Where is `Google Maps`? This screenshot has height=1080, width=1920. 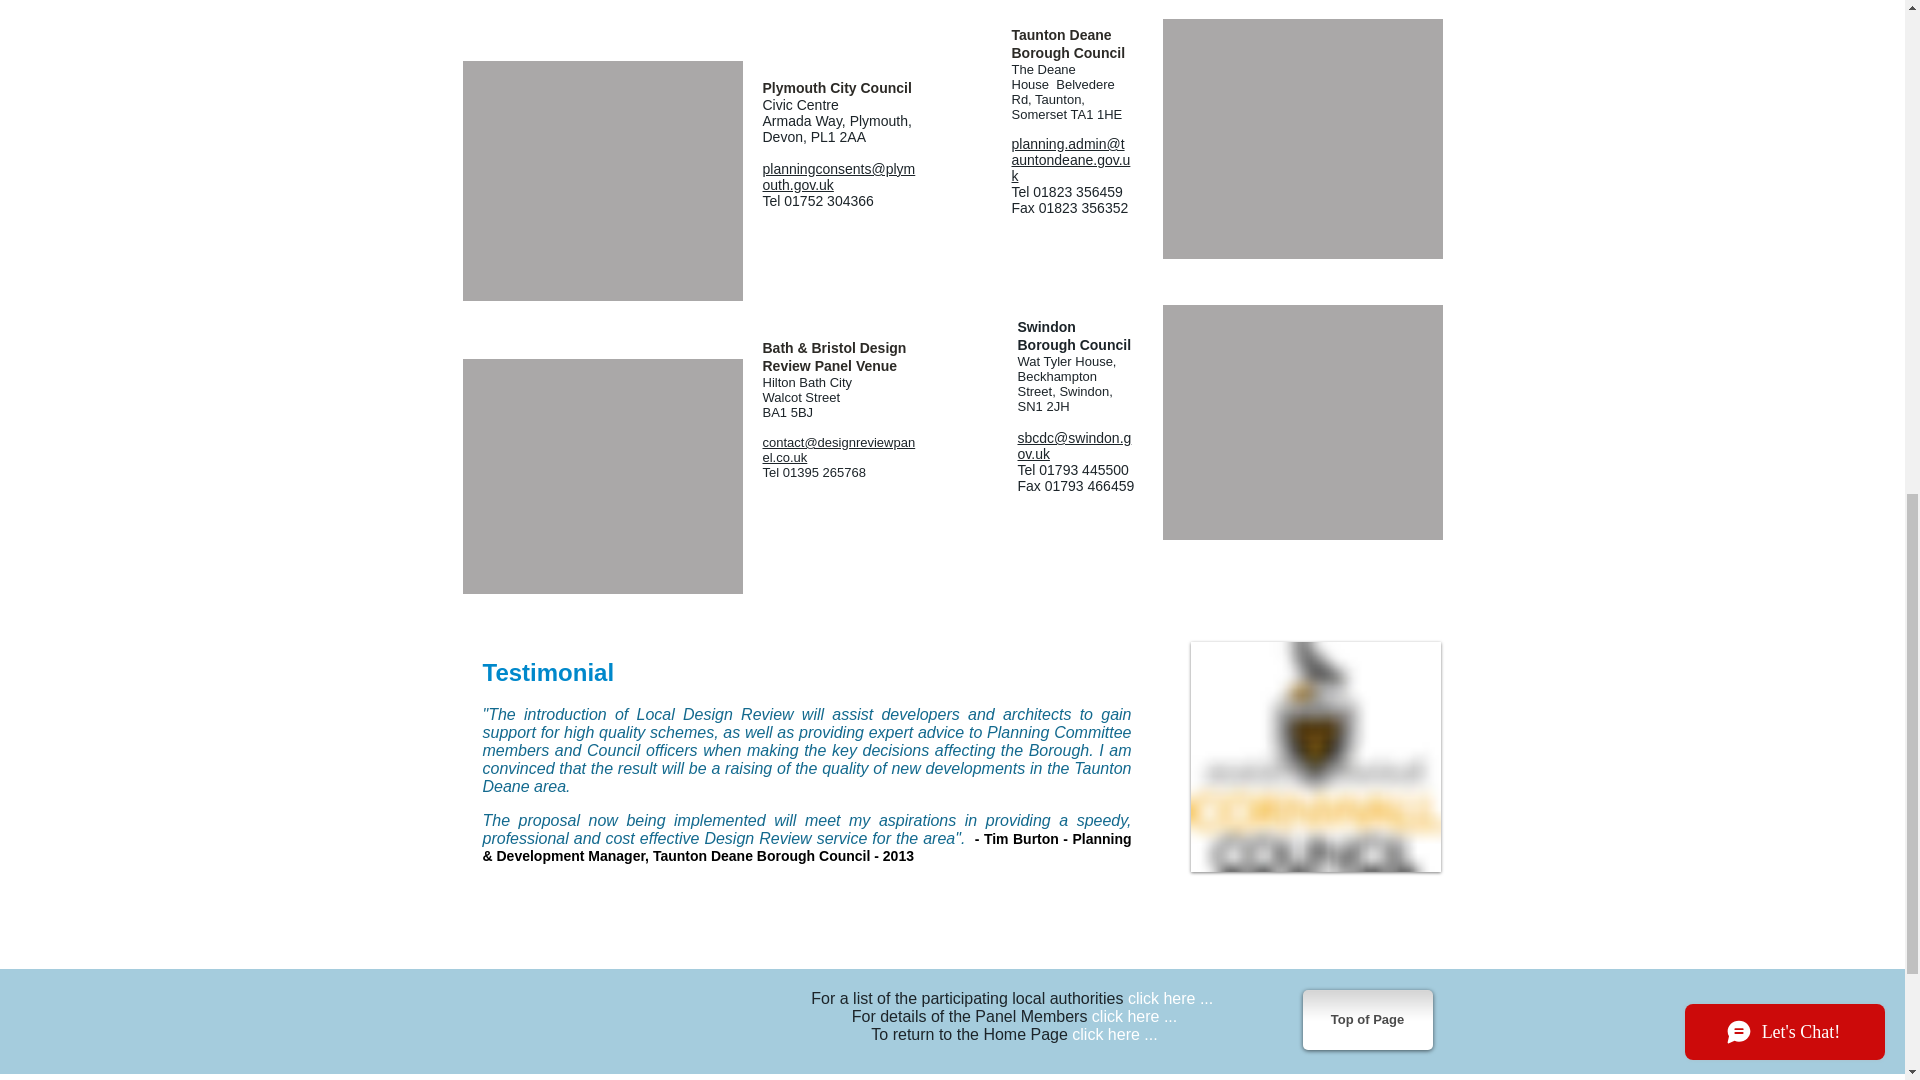 Google Maps is located at coordinates (1302, 139).